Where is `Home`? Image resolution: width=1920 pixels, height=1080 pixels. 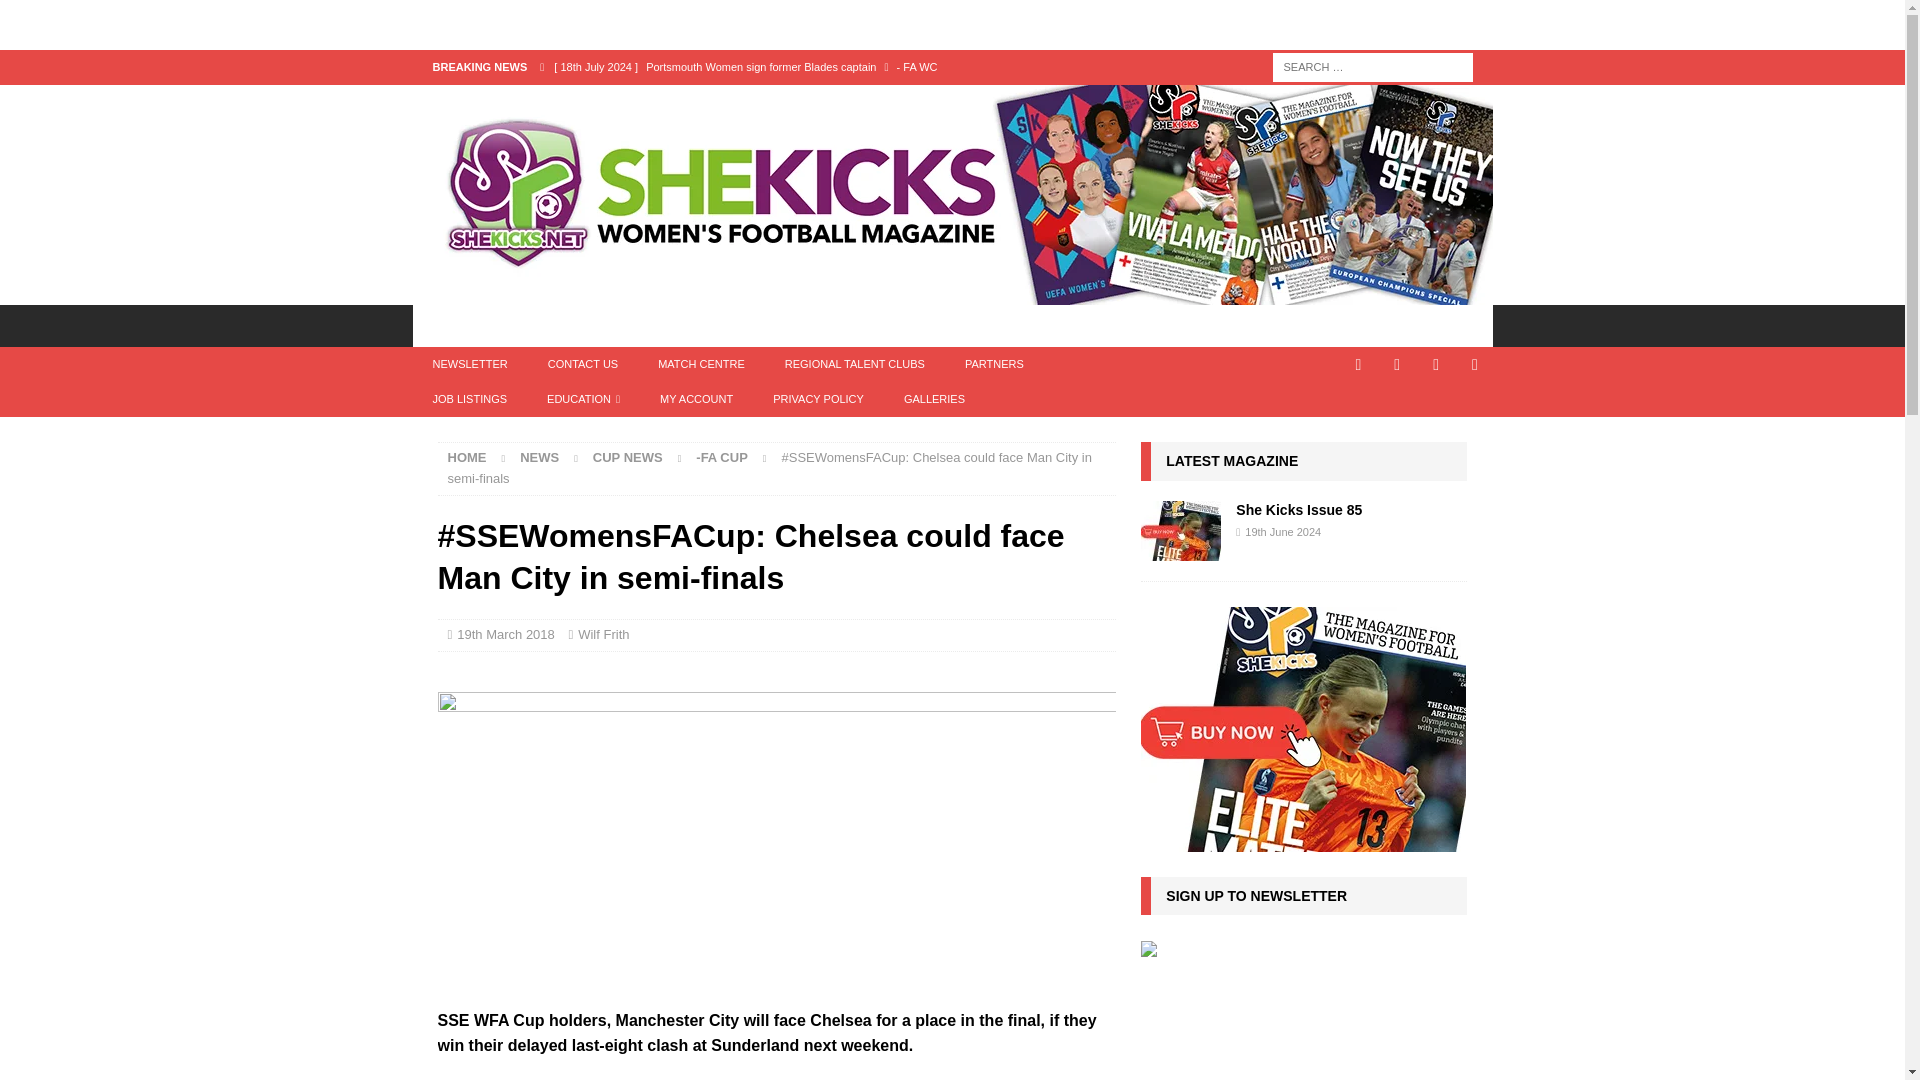
Home is located at coordinates (467, 458).